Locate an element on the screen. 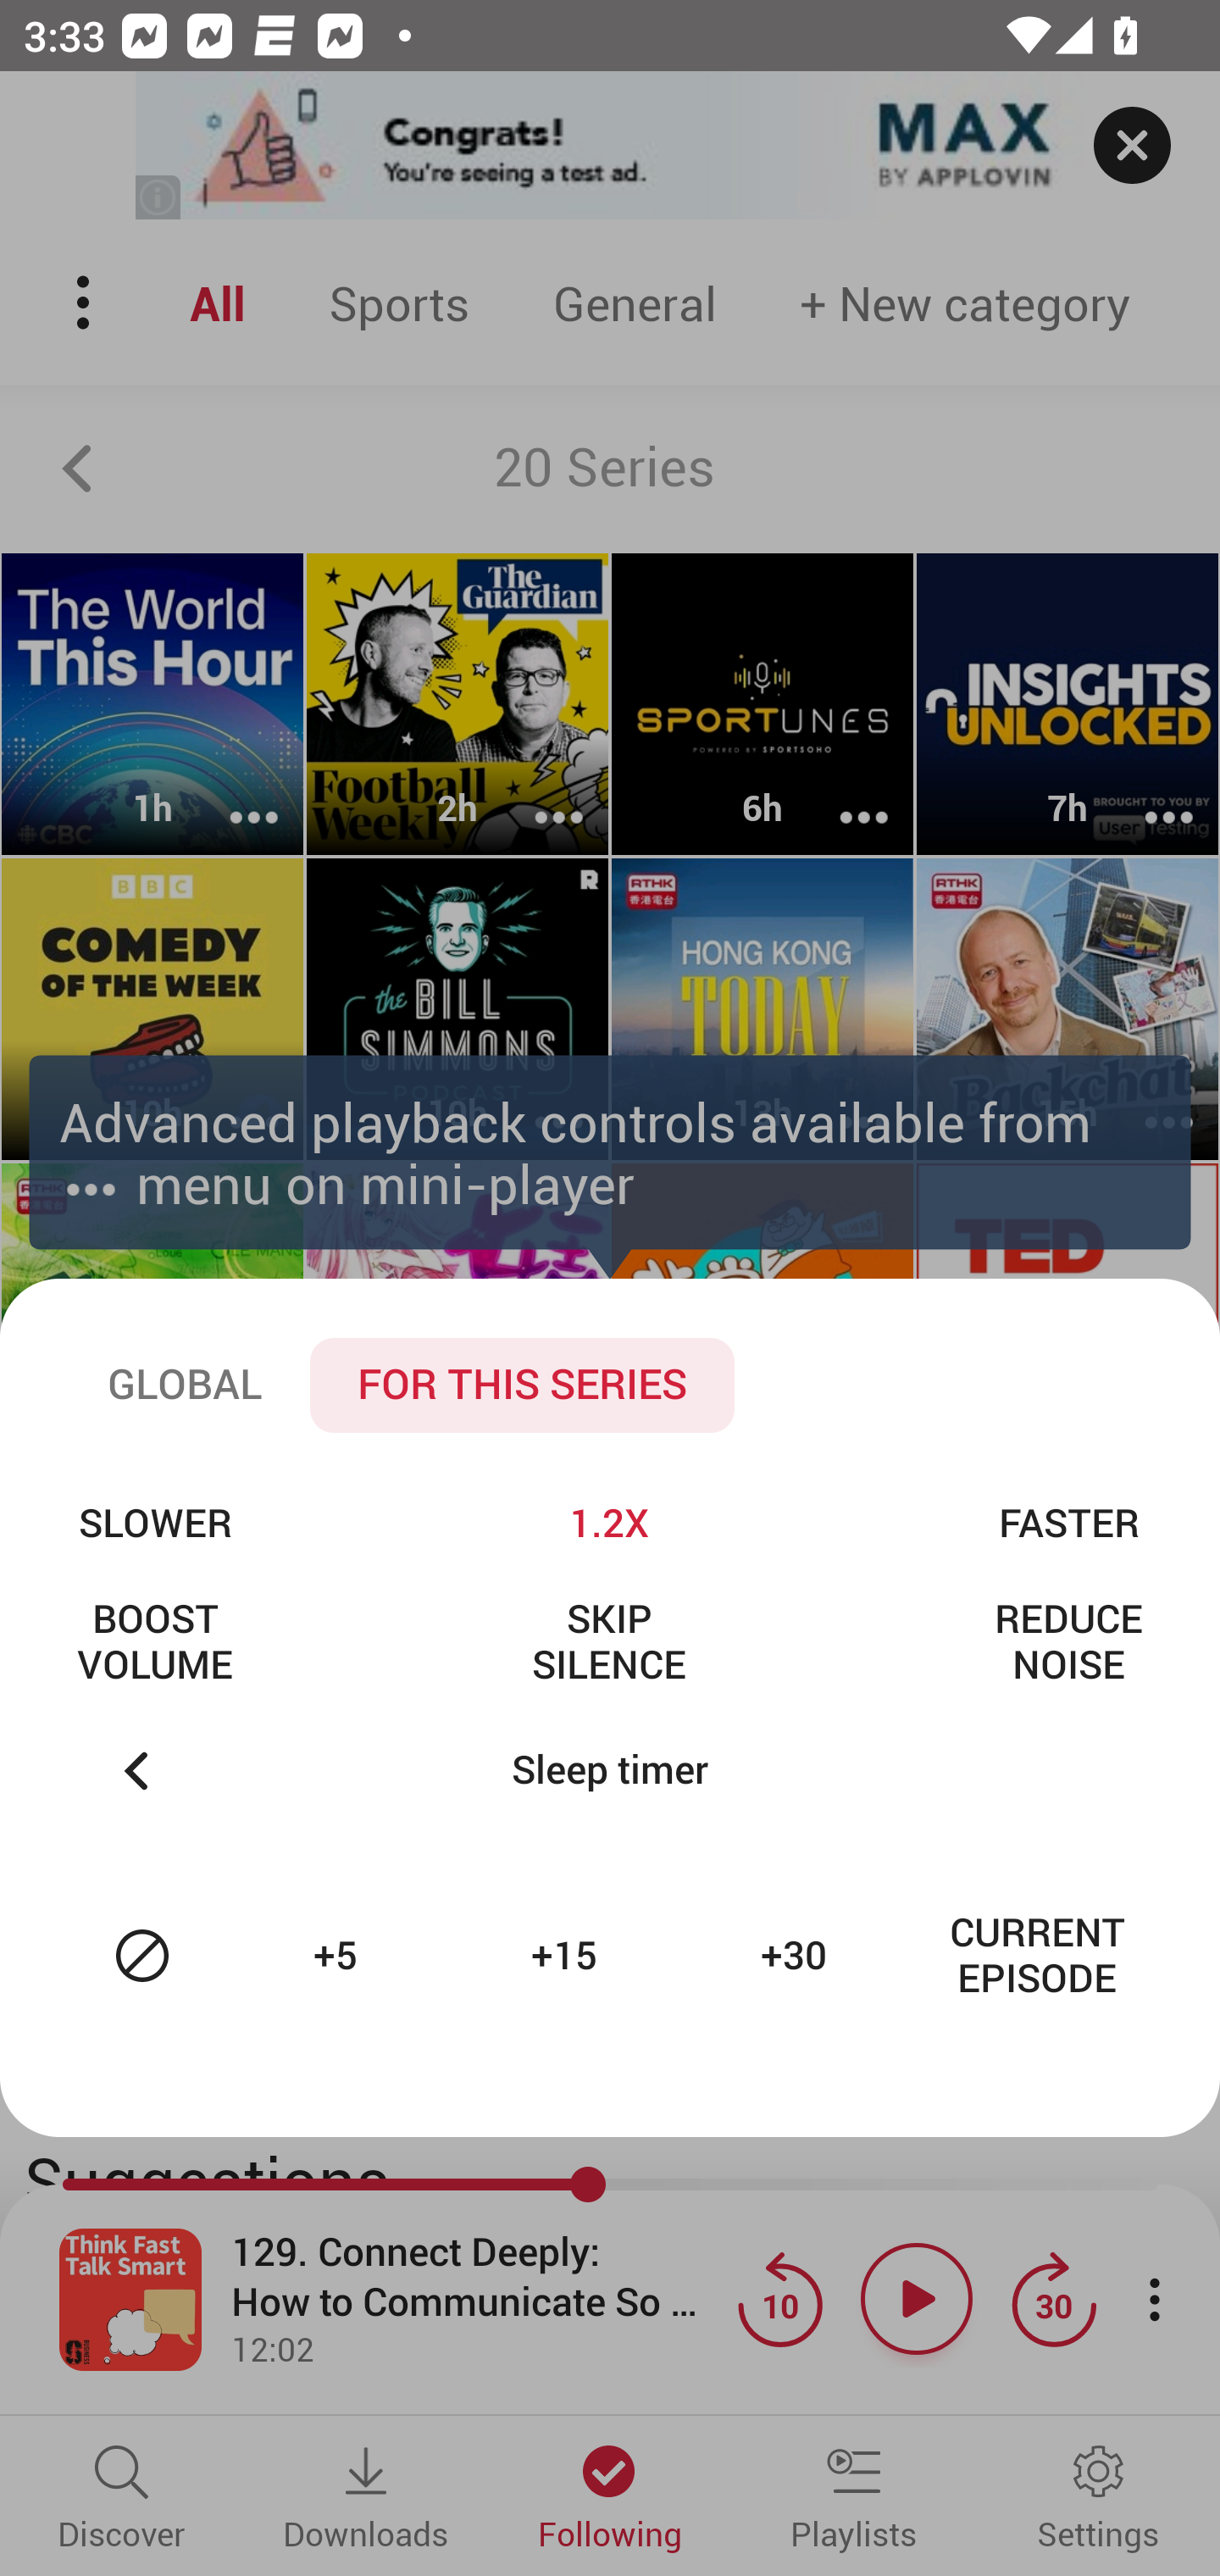 Image resolution: width=1220 pixels, height=2576 pixels. FOR THIS SERIES is located at coordinates (522, 1385).